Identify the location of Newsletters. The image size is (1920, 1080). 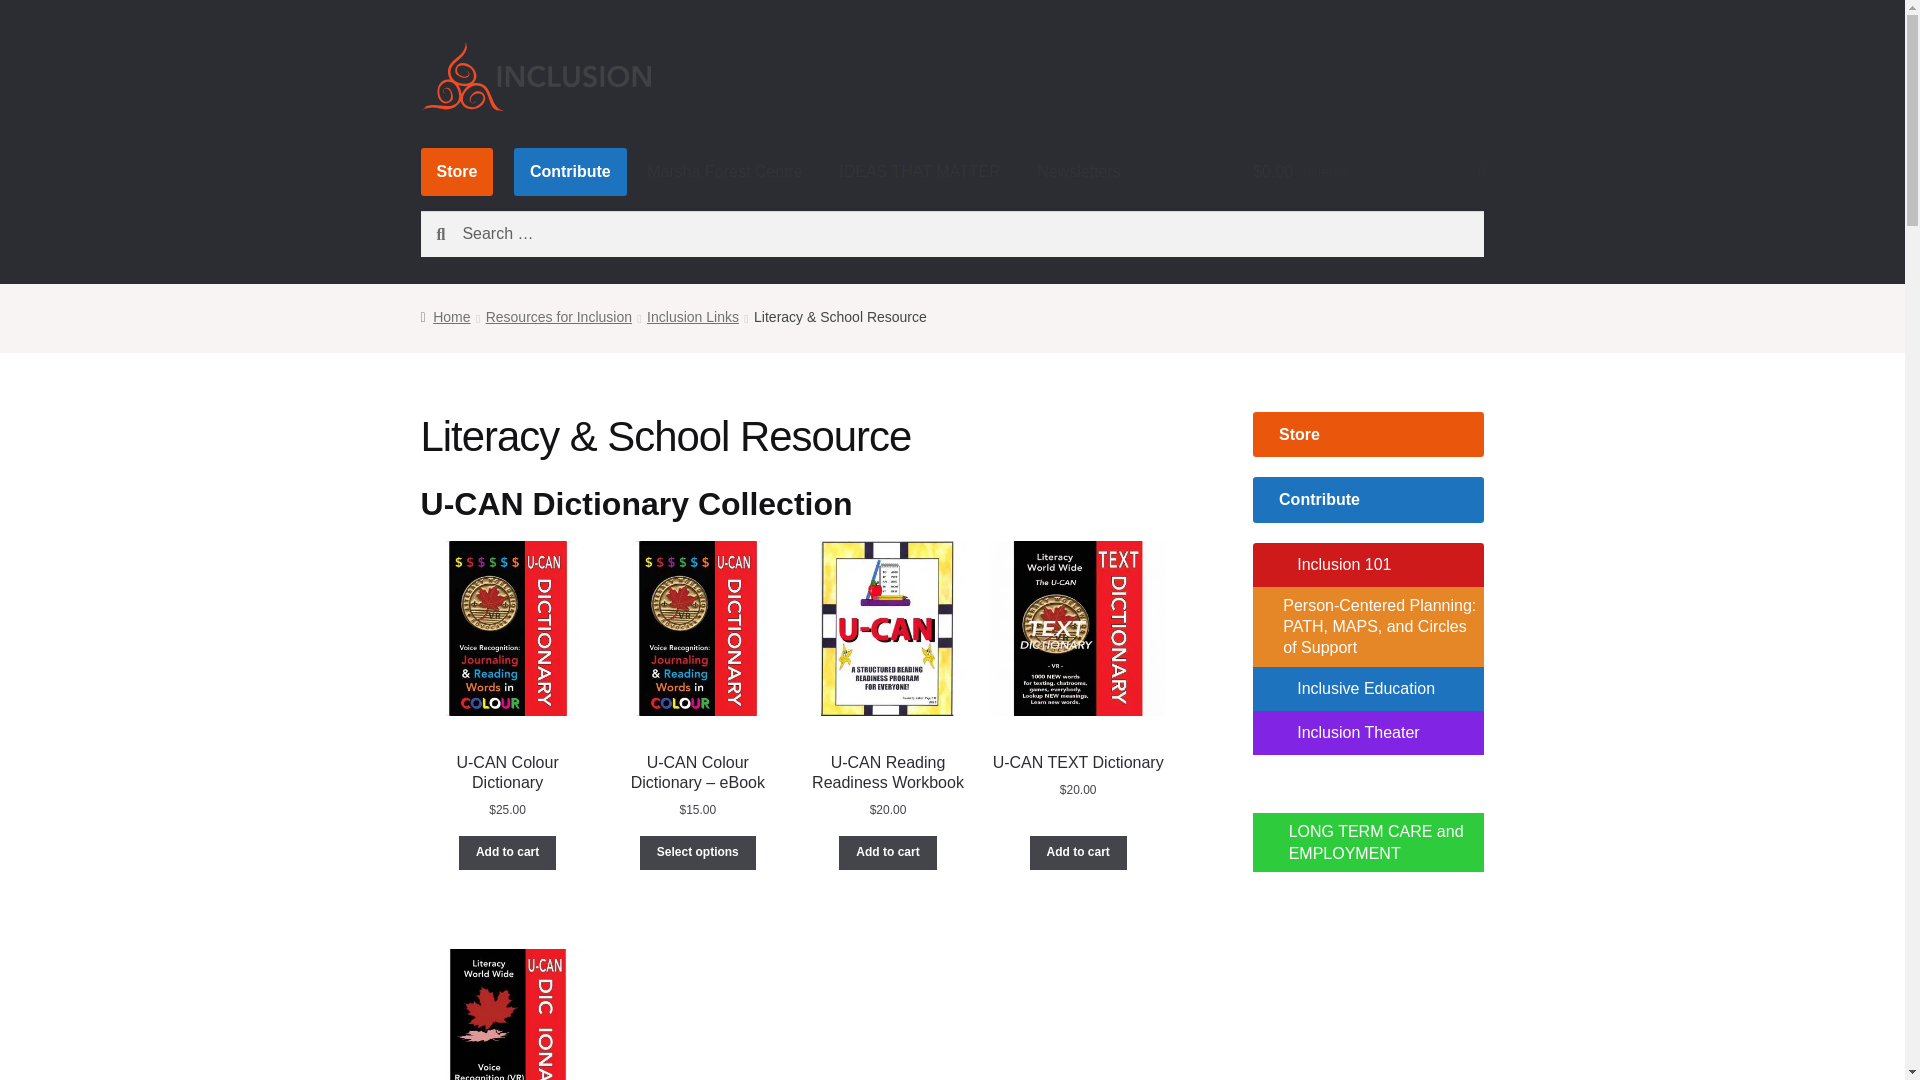
(1078, 172).